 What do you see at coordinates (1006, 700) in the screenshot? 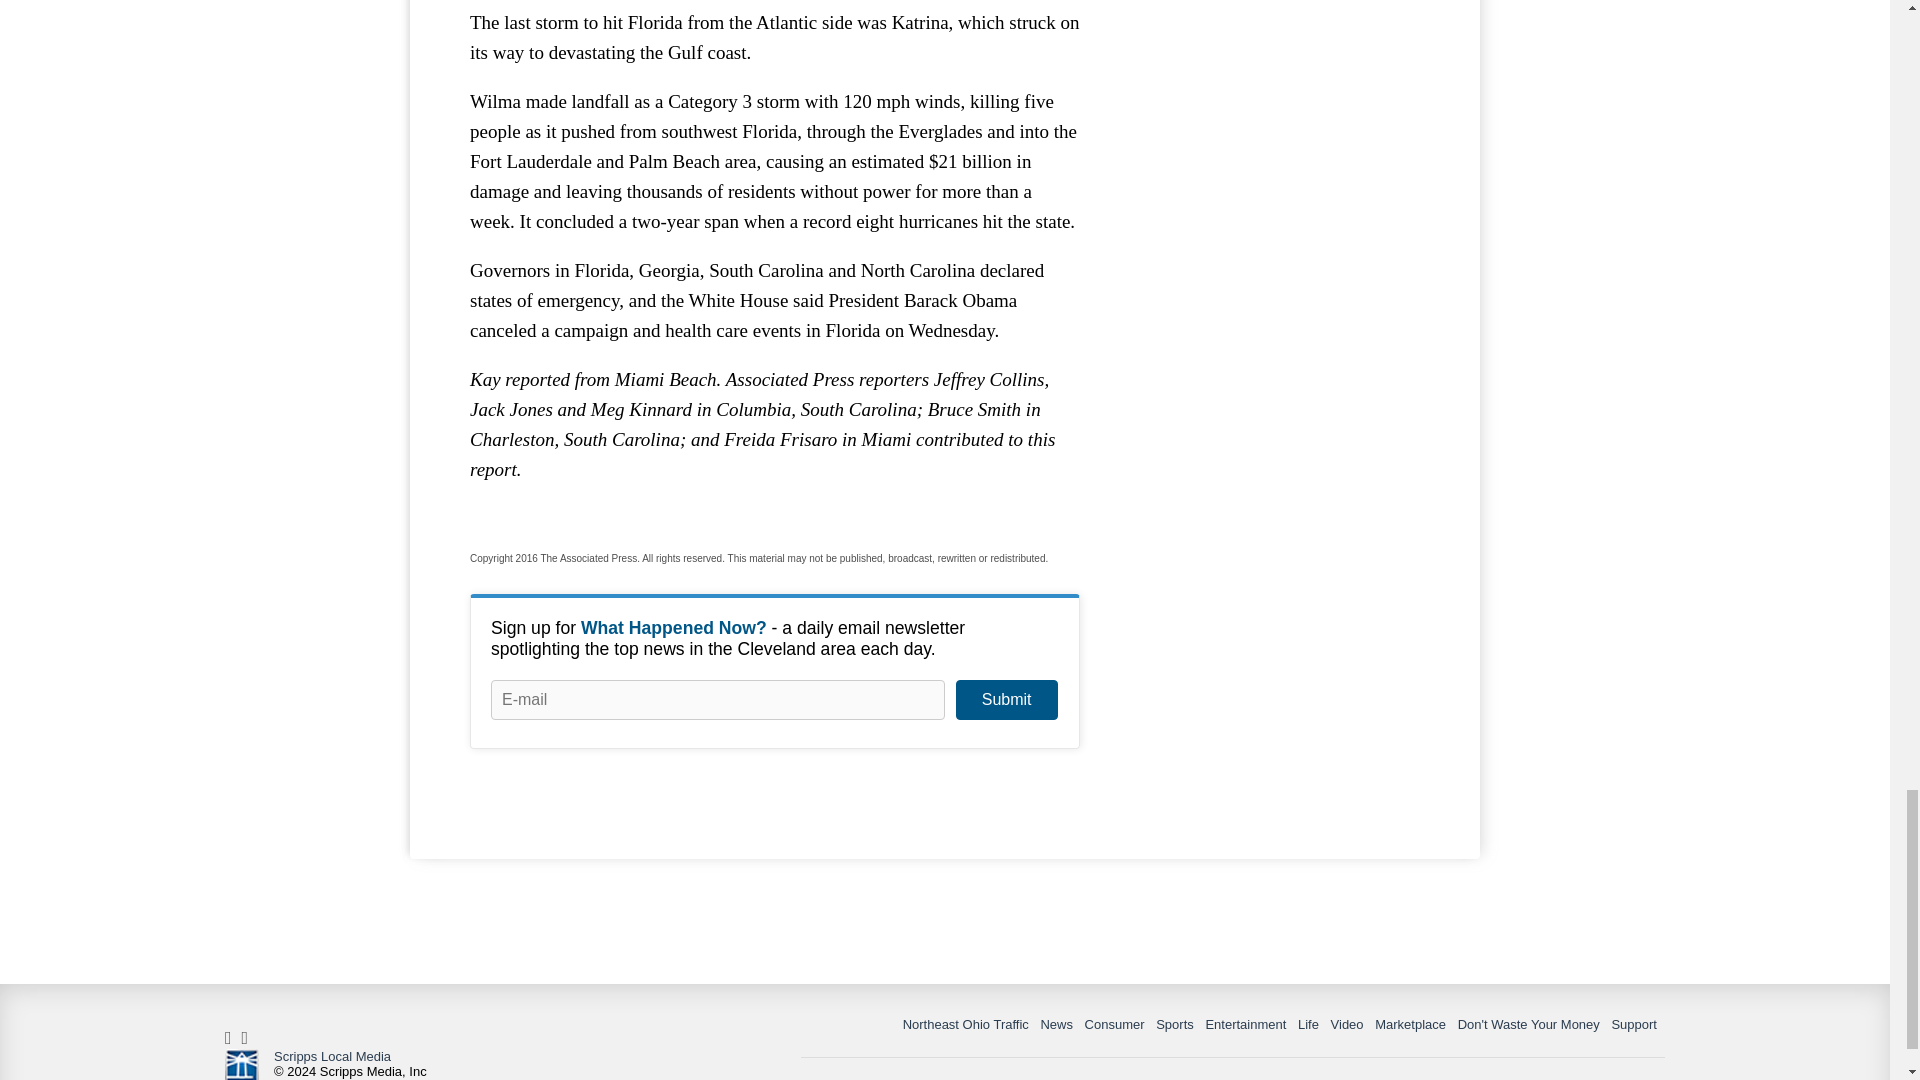
I see `Submit` at bounding box center [1006, 700].